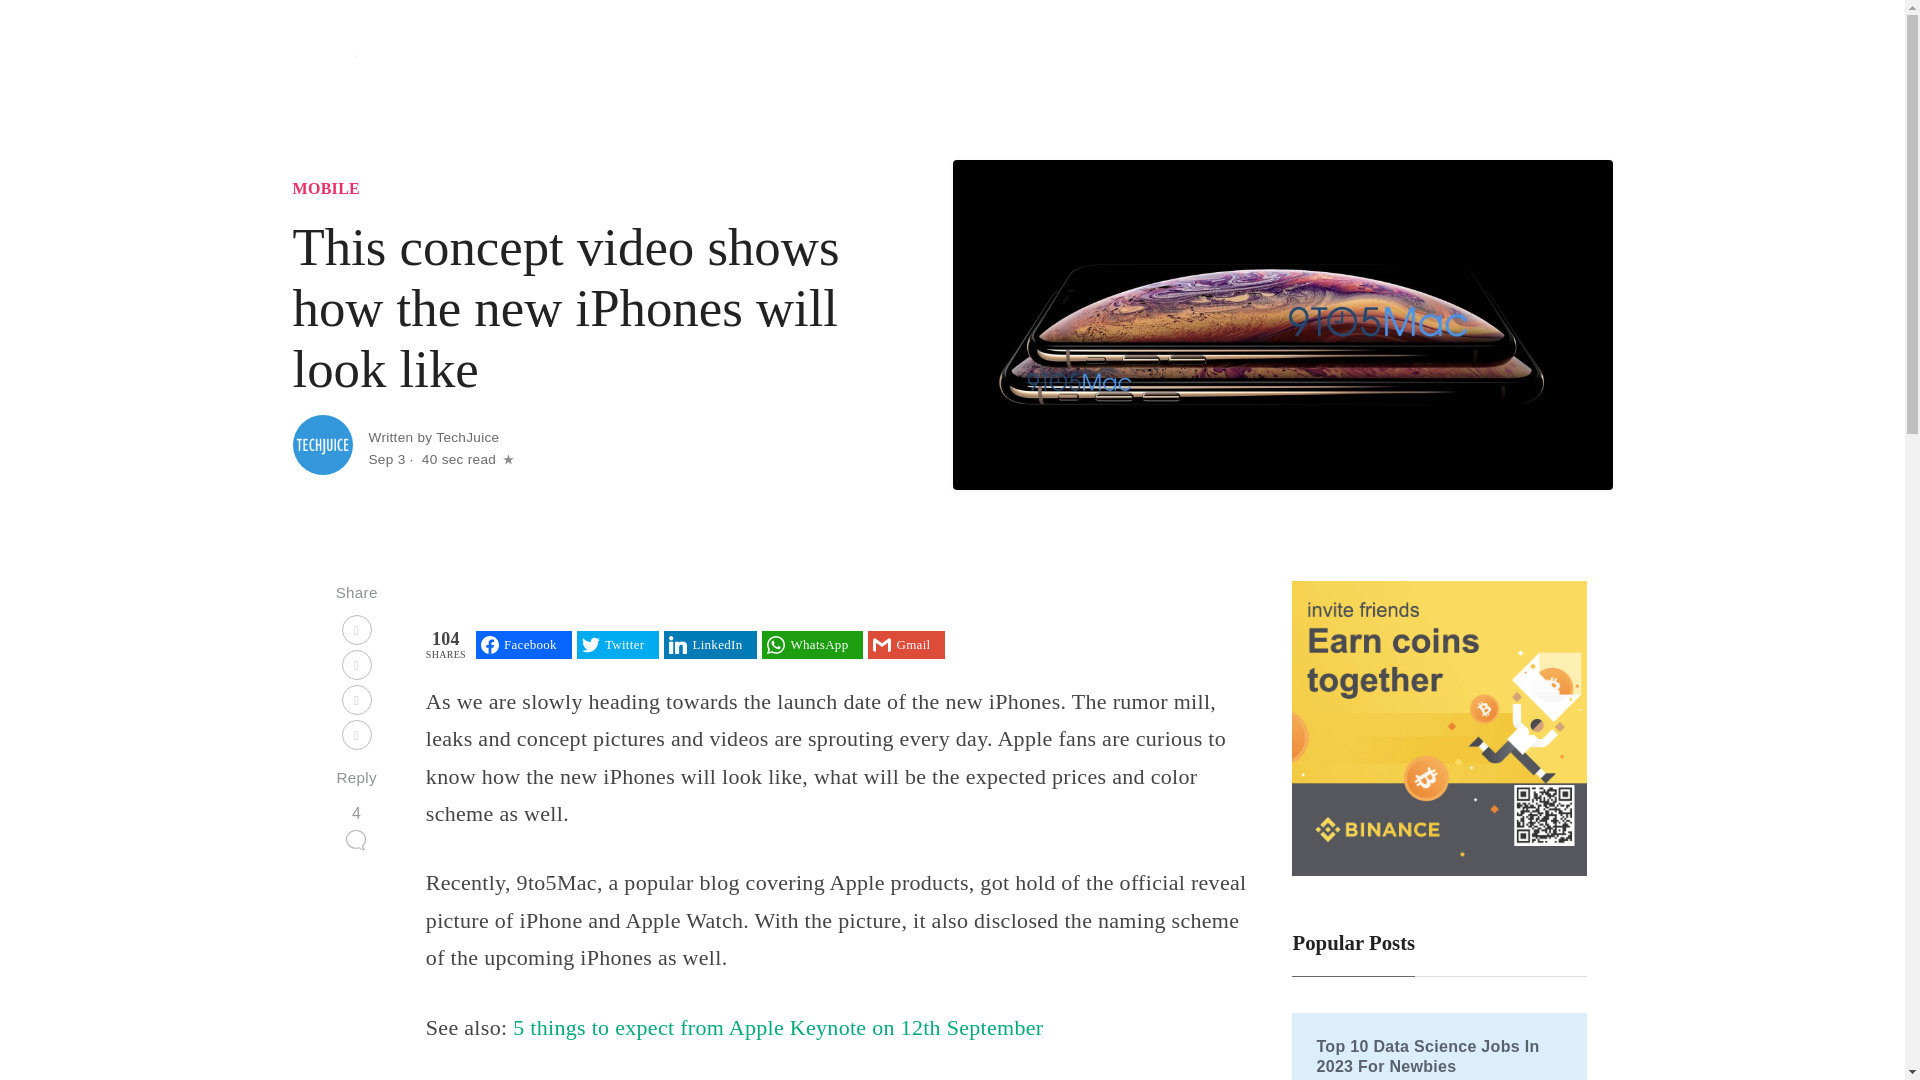  I want to click on Share on WhatsApp, so click(812, 644).